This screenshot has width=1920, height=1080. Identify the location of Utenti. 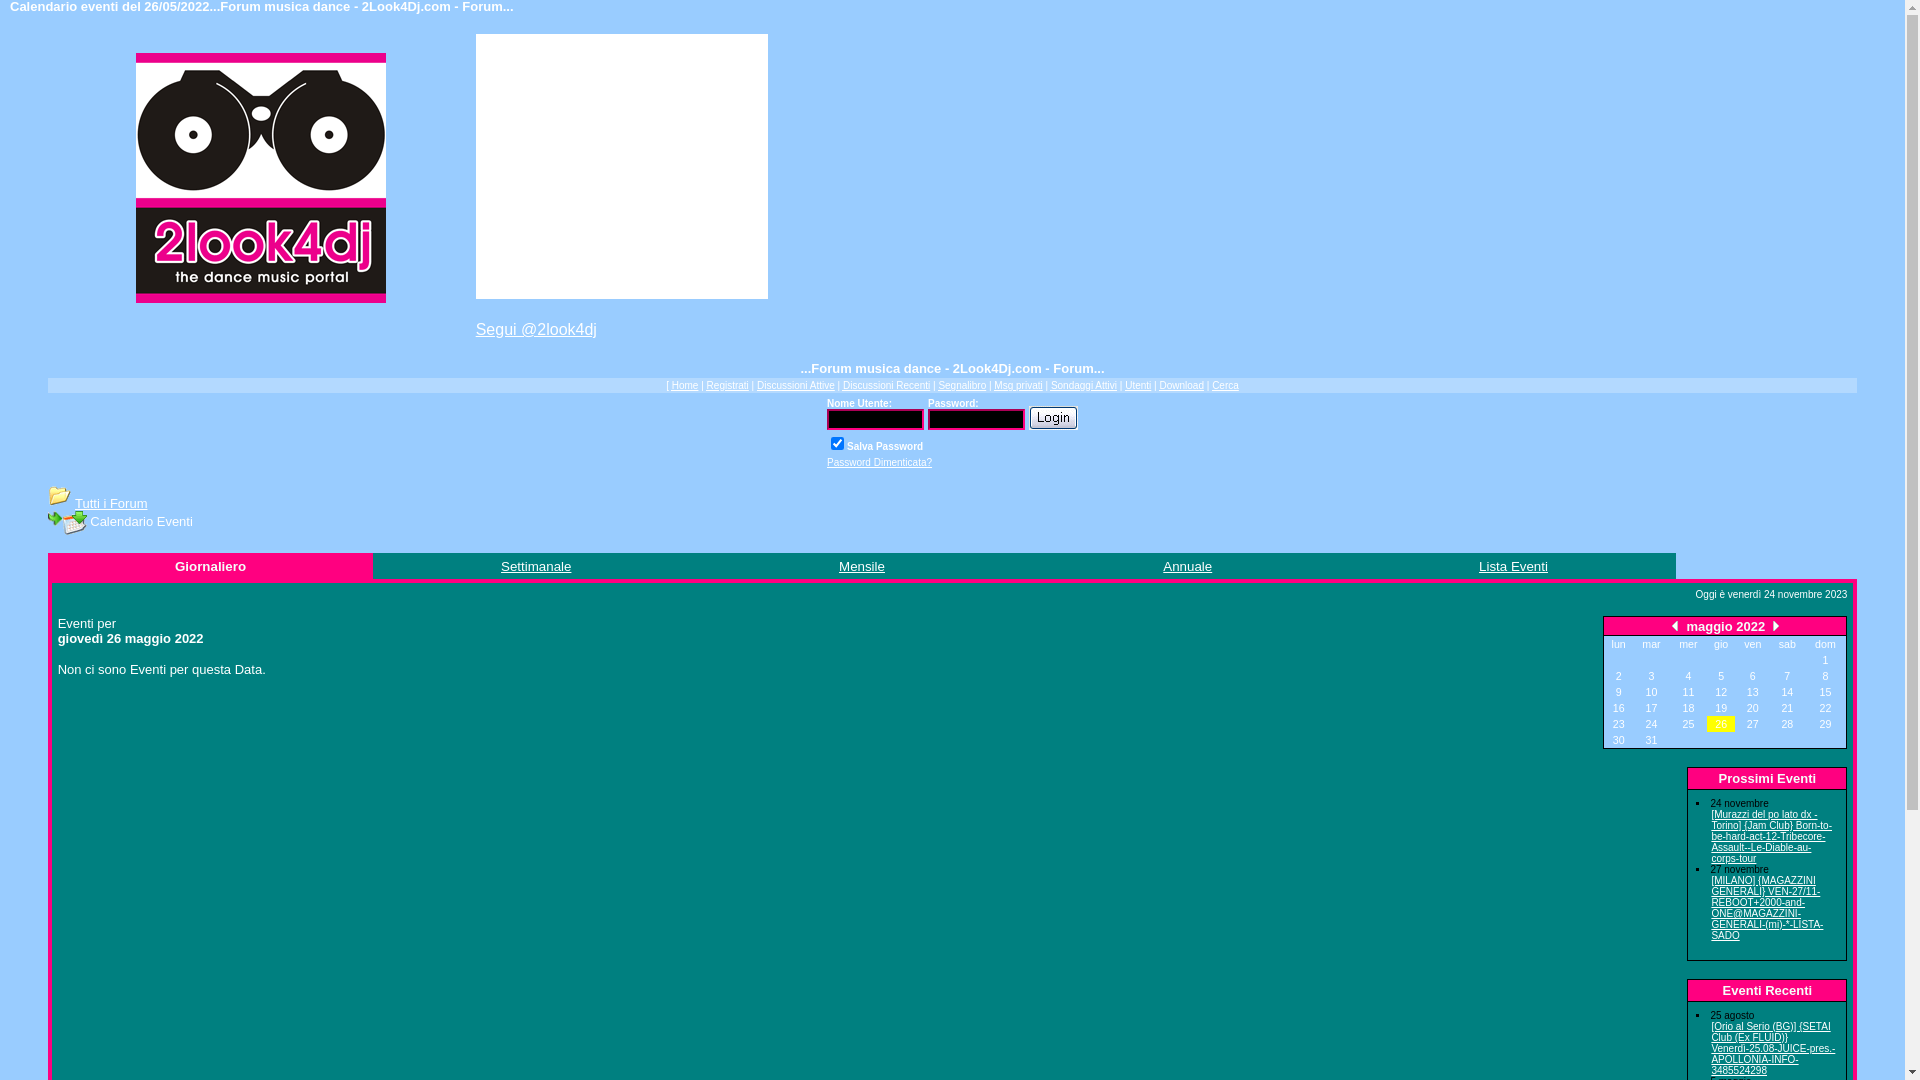
(1138, 386).